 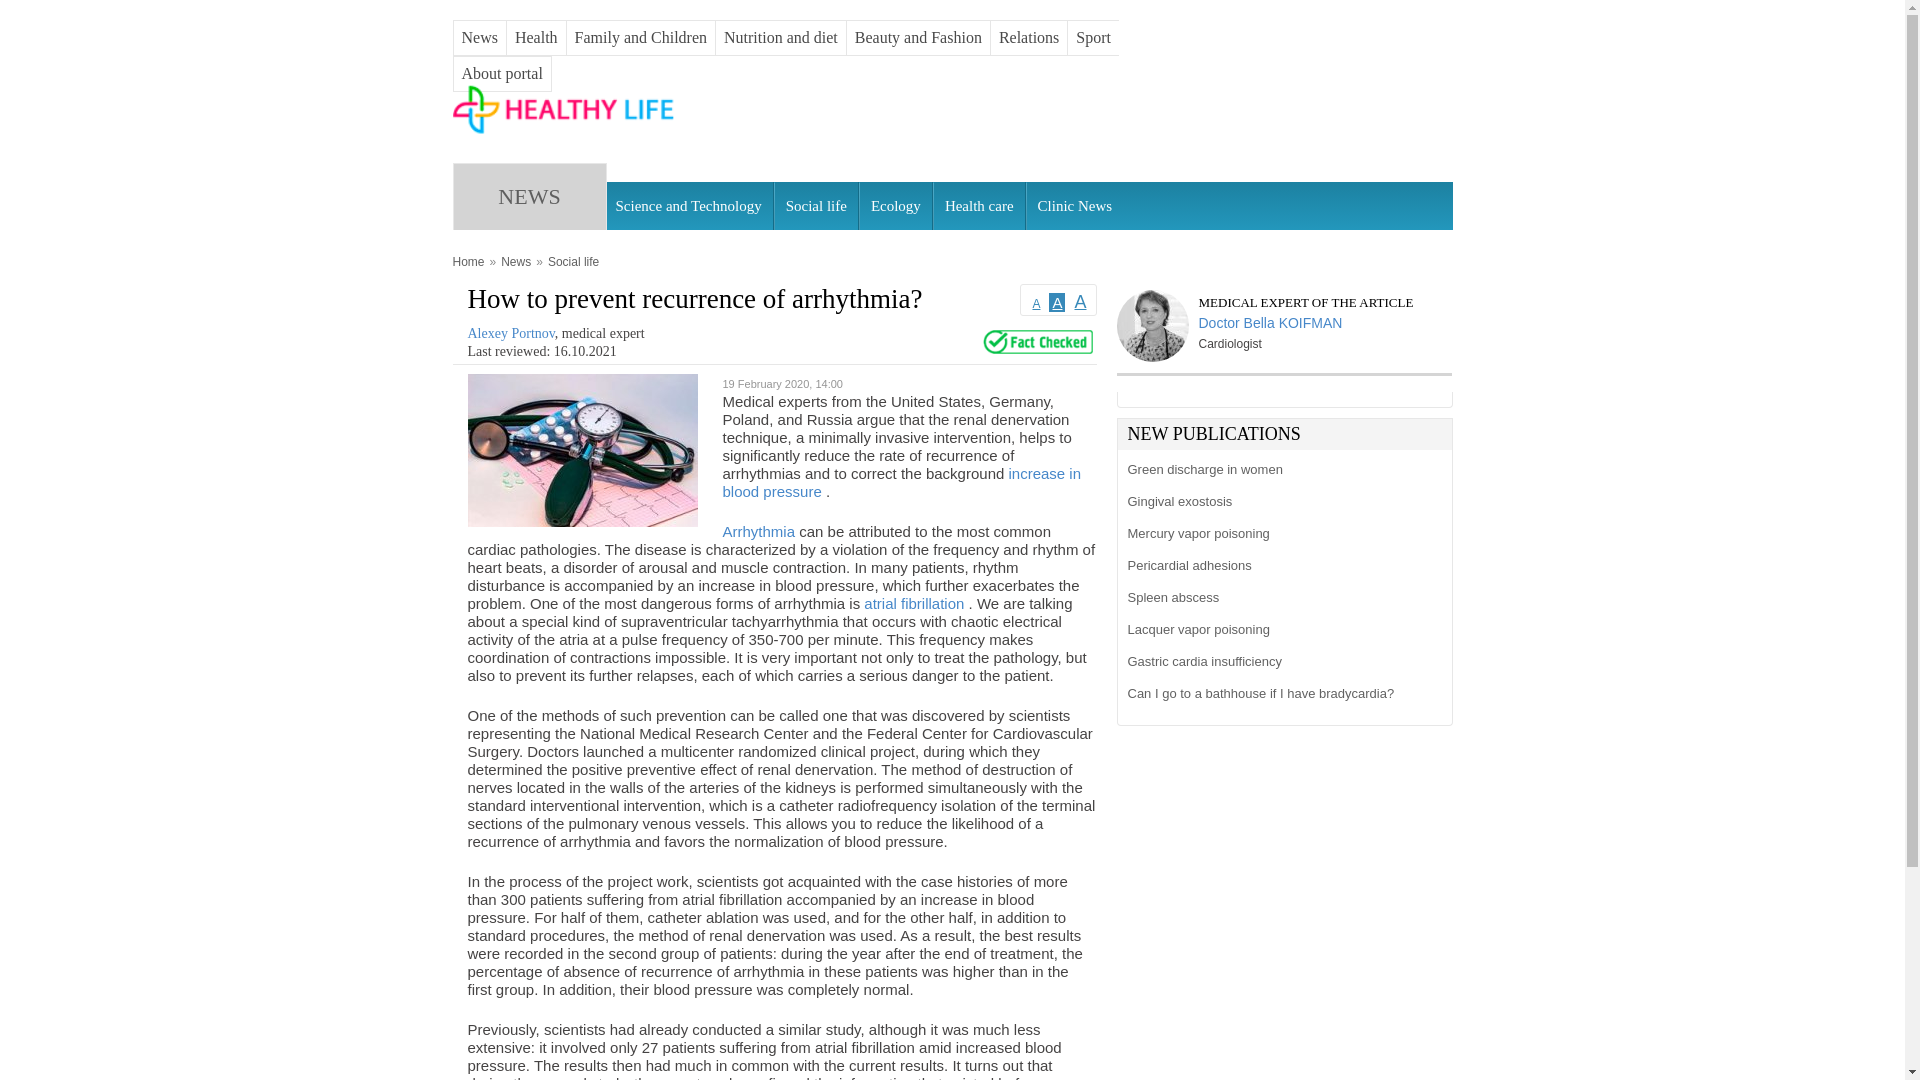 What do you see at coordinates (516, 262) in the screenshot?
I see `News` at bounding box center [516, 262].